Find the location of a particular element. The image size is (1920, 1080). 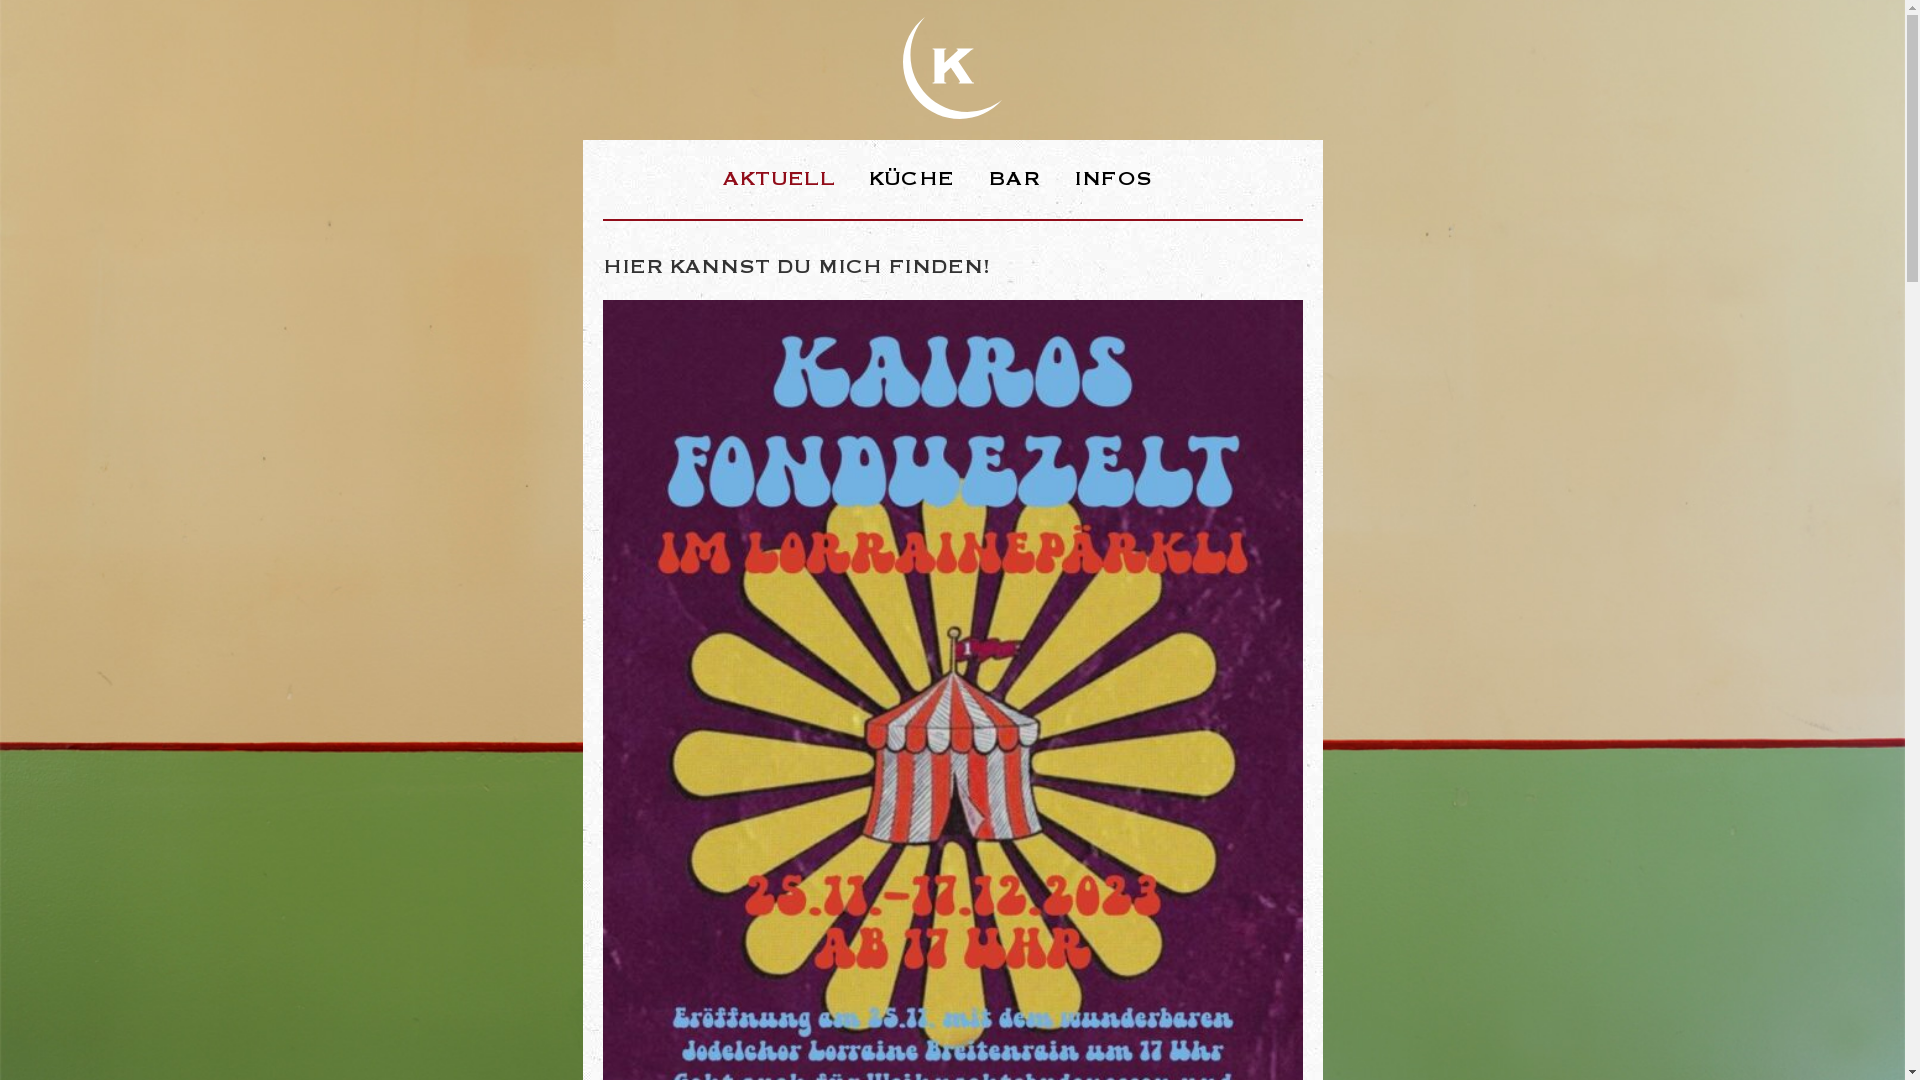

INFOS is located at coordinates (1114, 178).